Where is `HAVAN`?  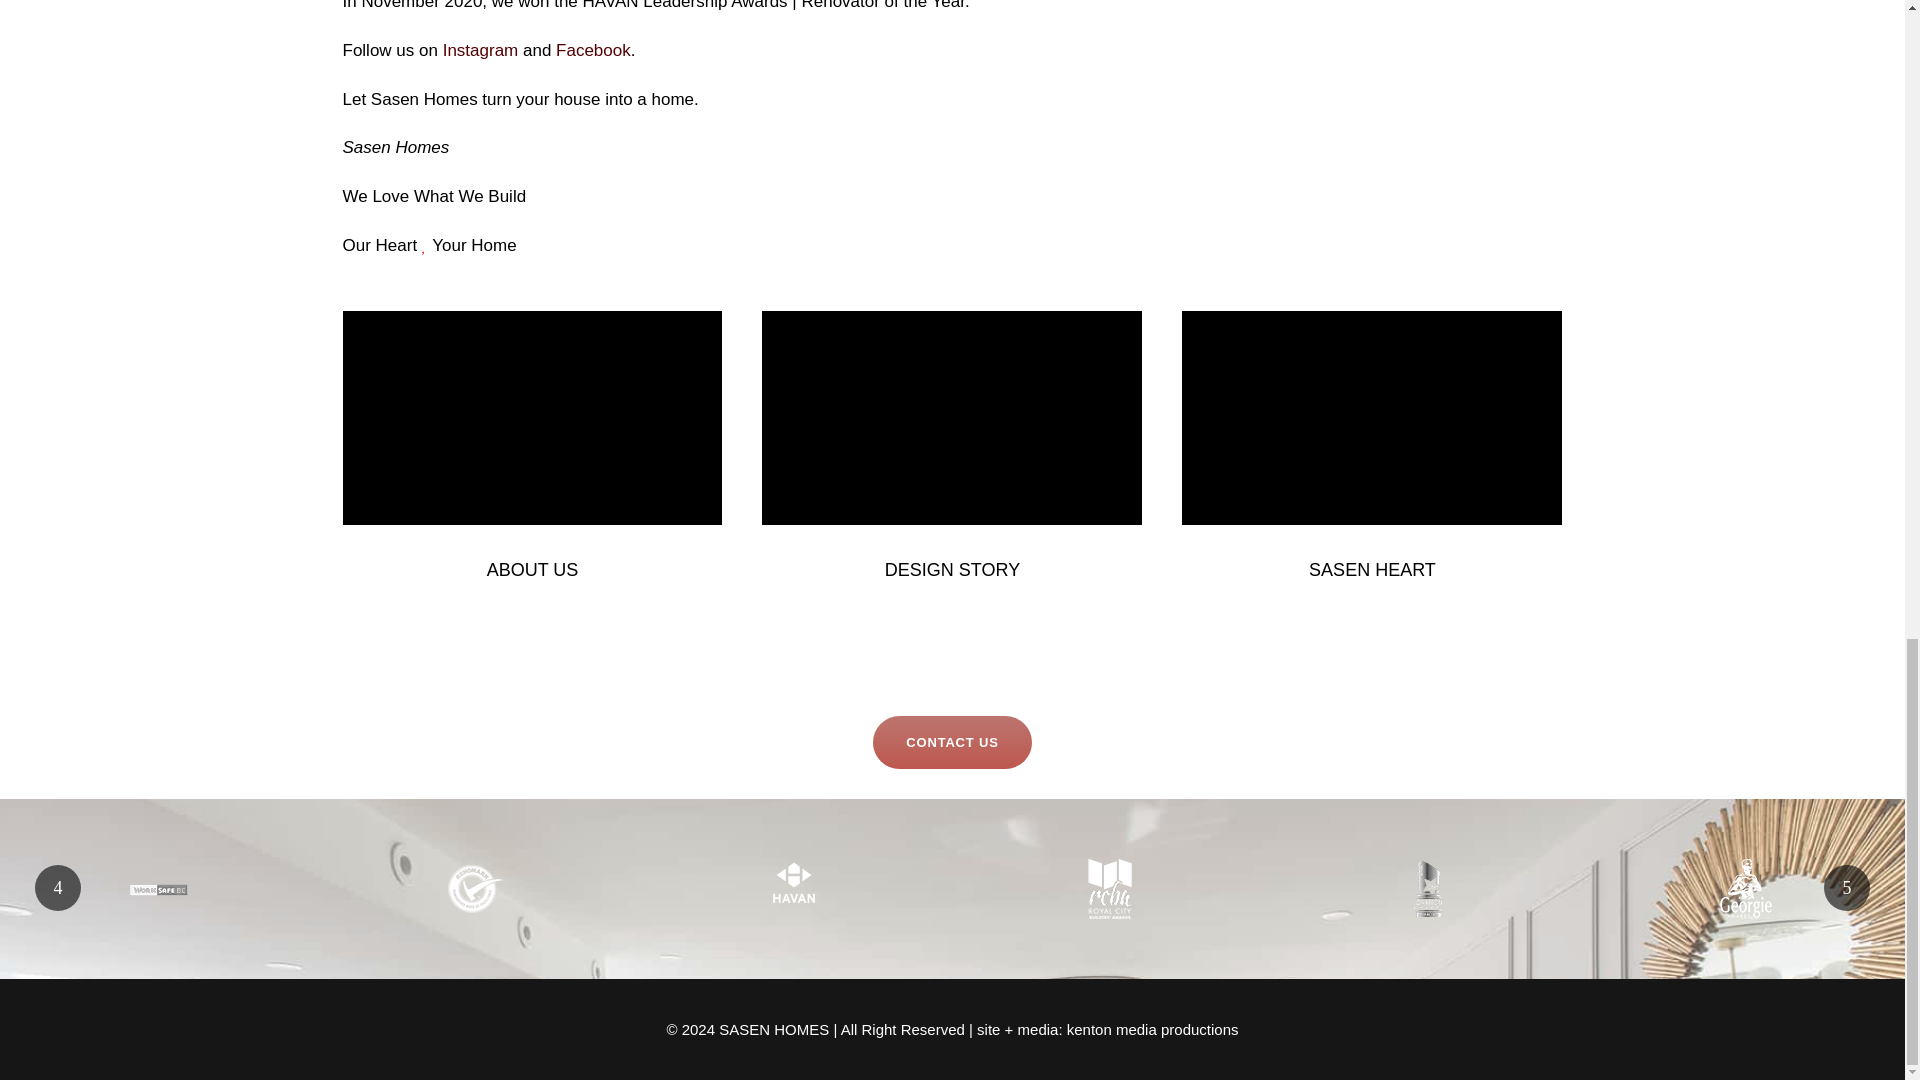
HAVAN is located at coordinates (794, 884).